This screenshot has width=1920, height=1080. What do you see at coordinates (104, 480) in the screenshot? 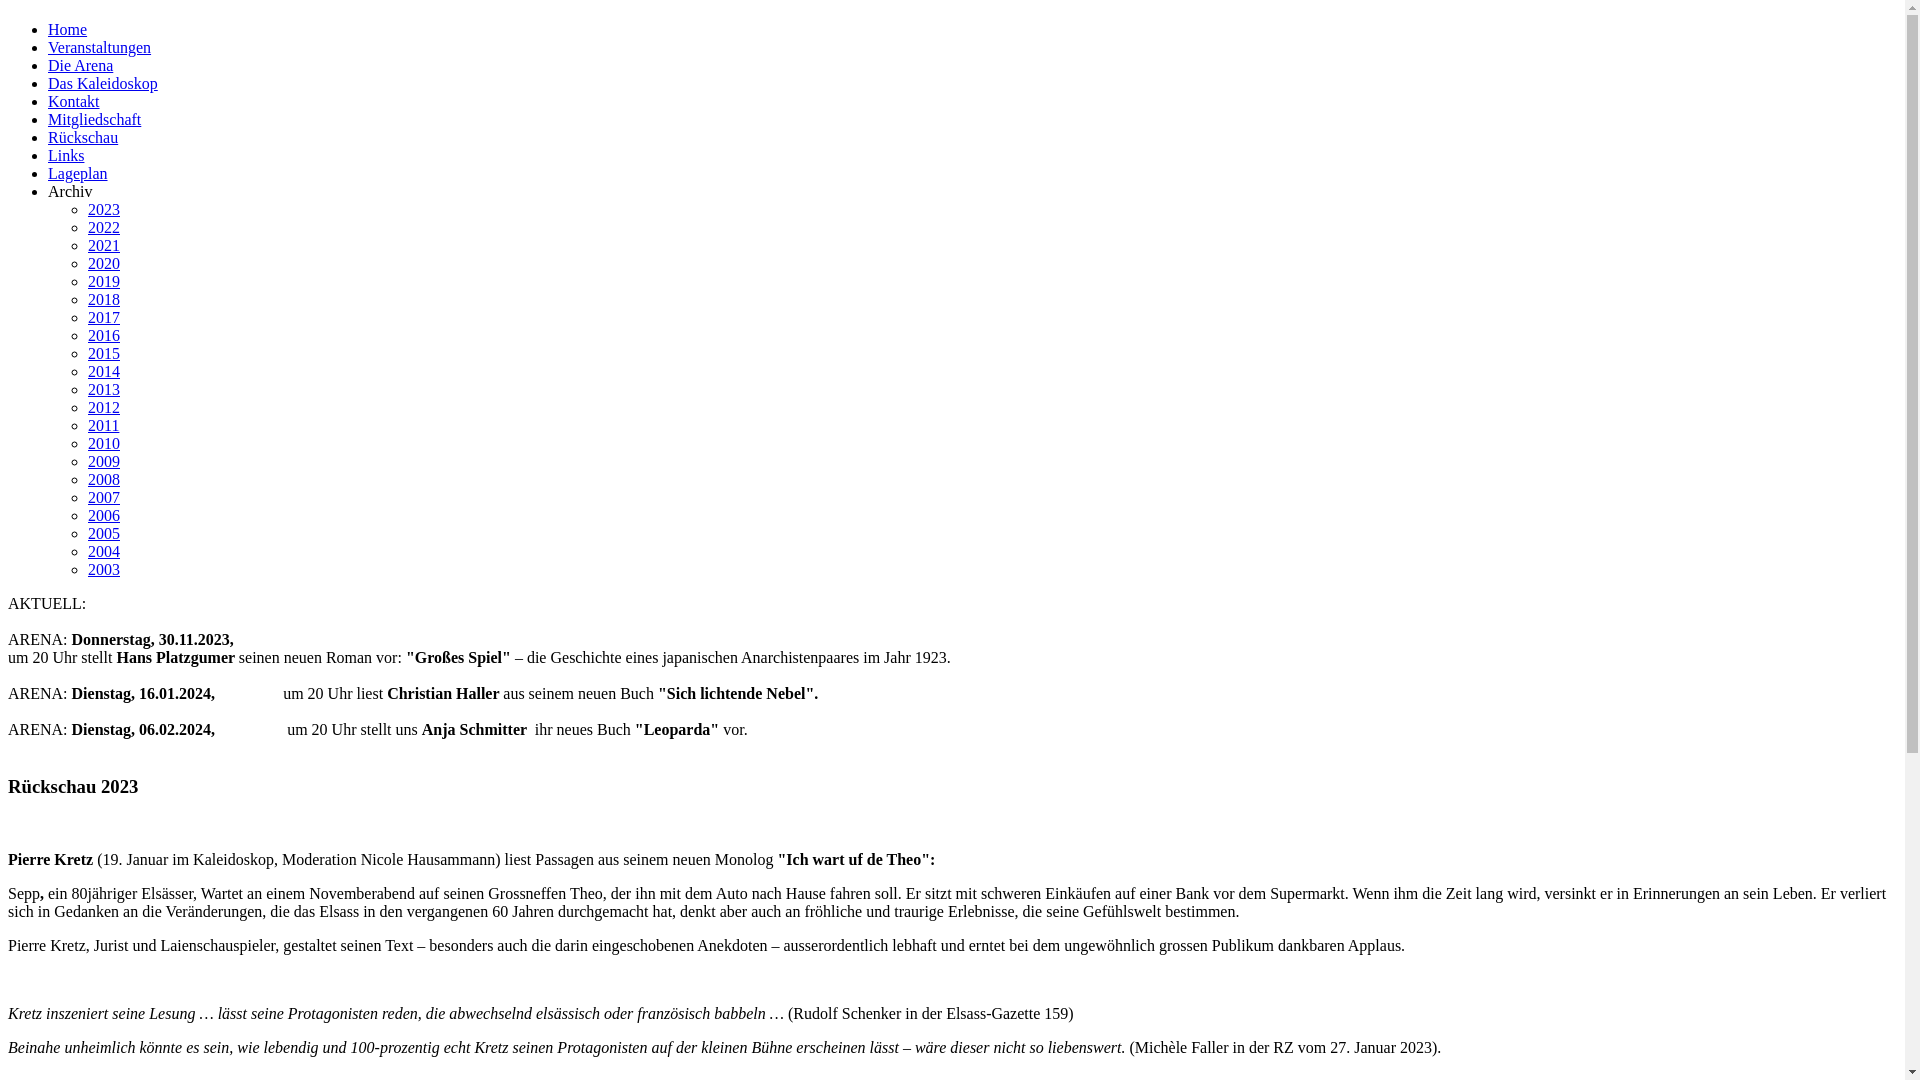
I see `2008` at bounding box center [104, 480].